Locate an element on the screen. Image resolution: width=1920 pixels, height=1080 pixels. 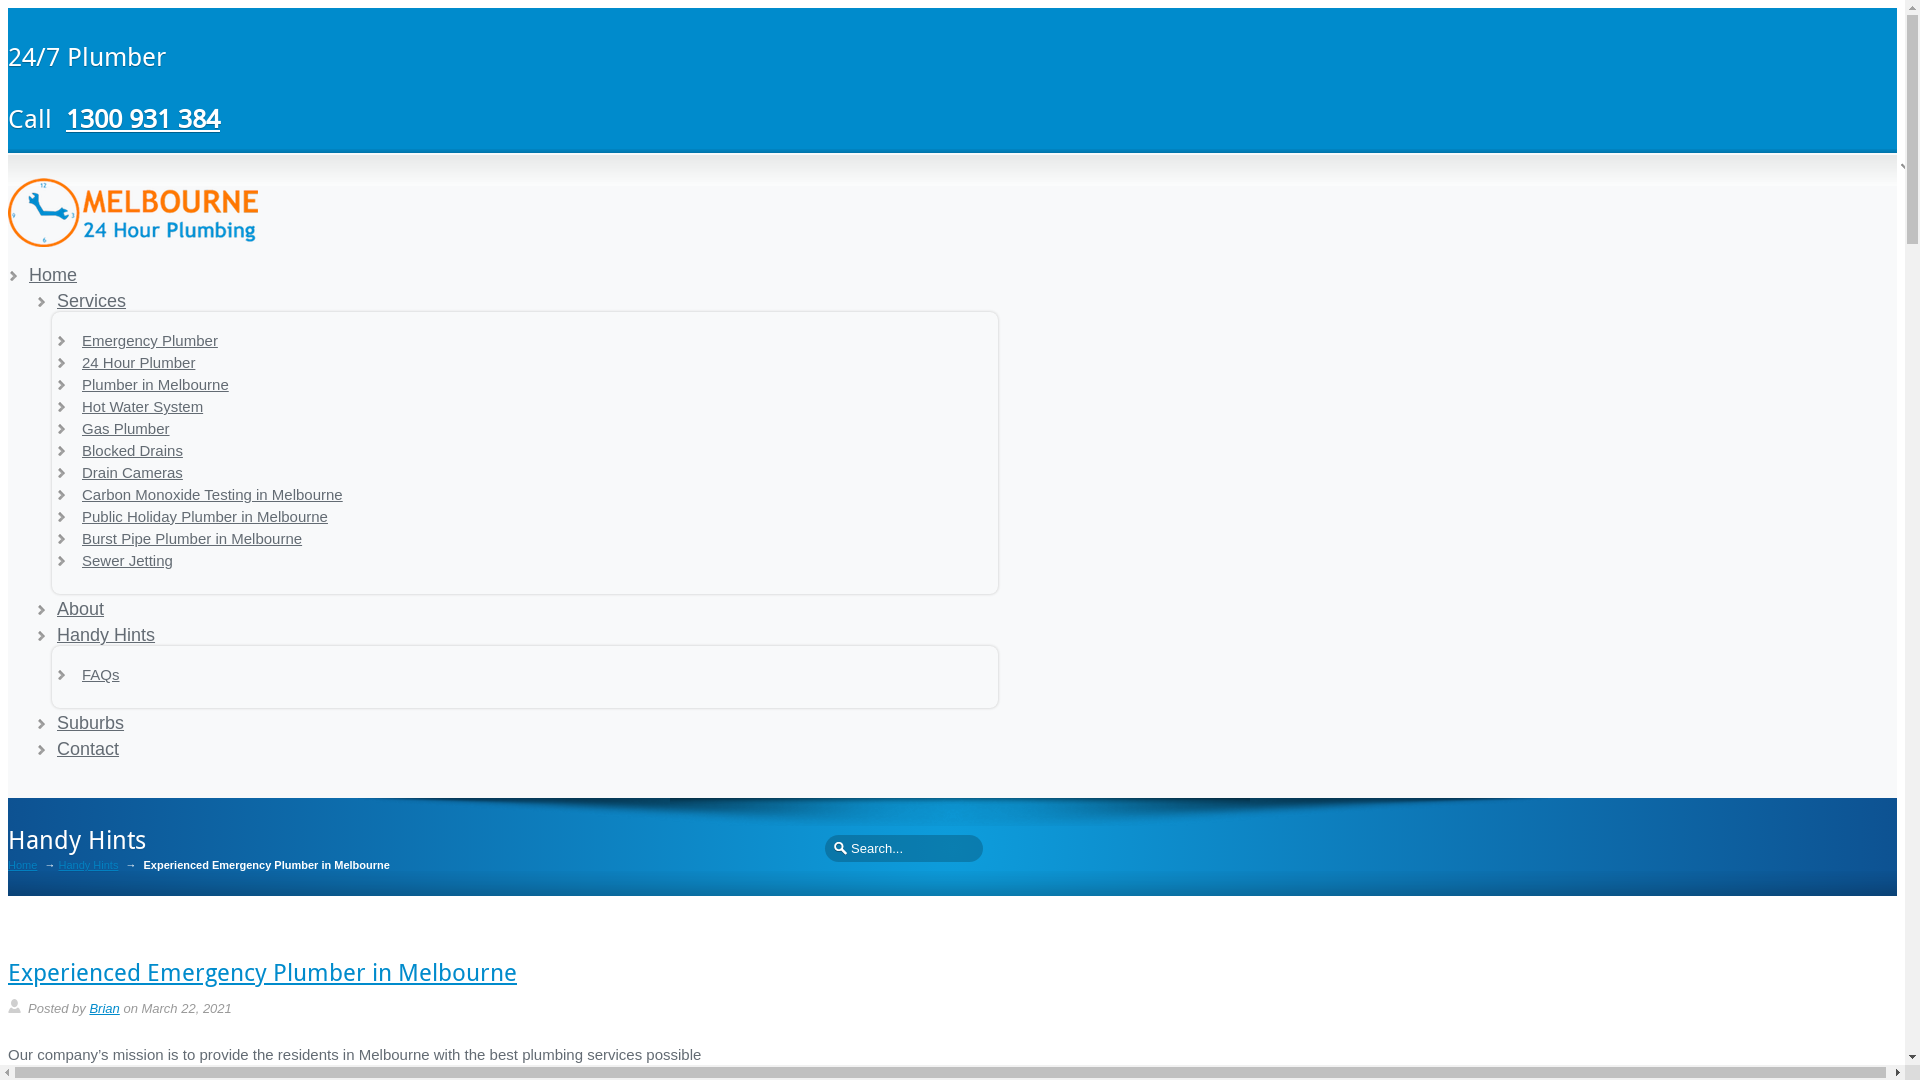
1300 931 384 is located at coordinates (143, 118).